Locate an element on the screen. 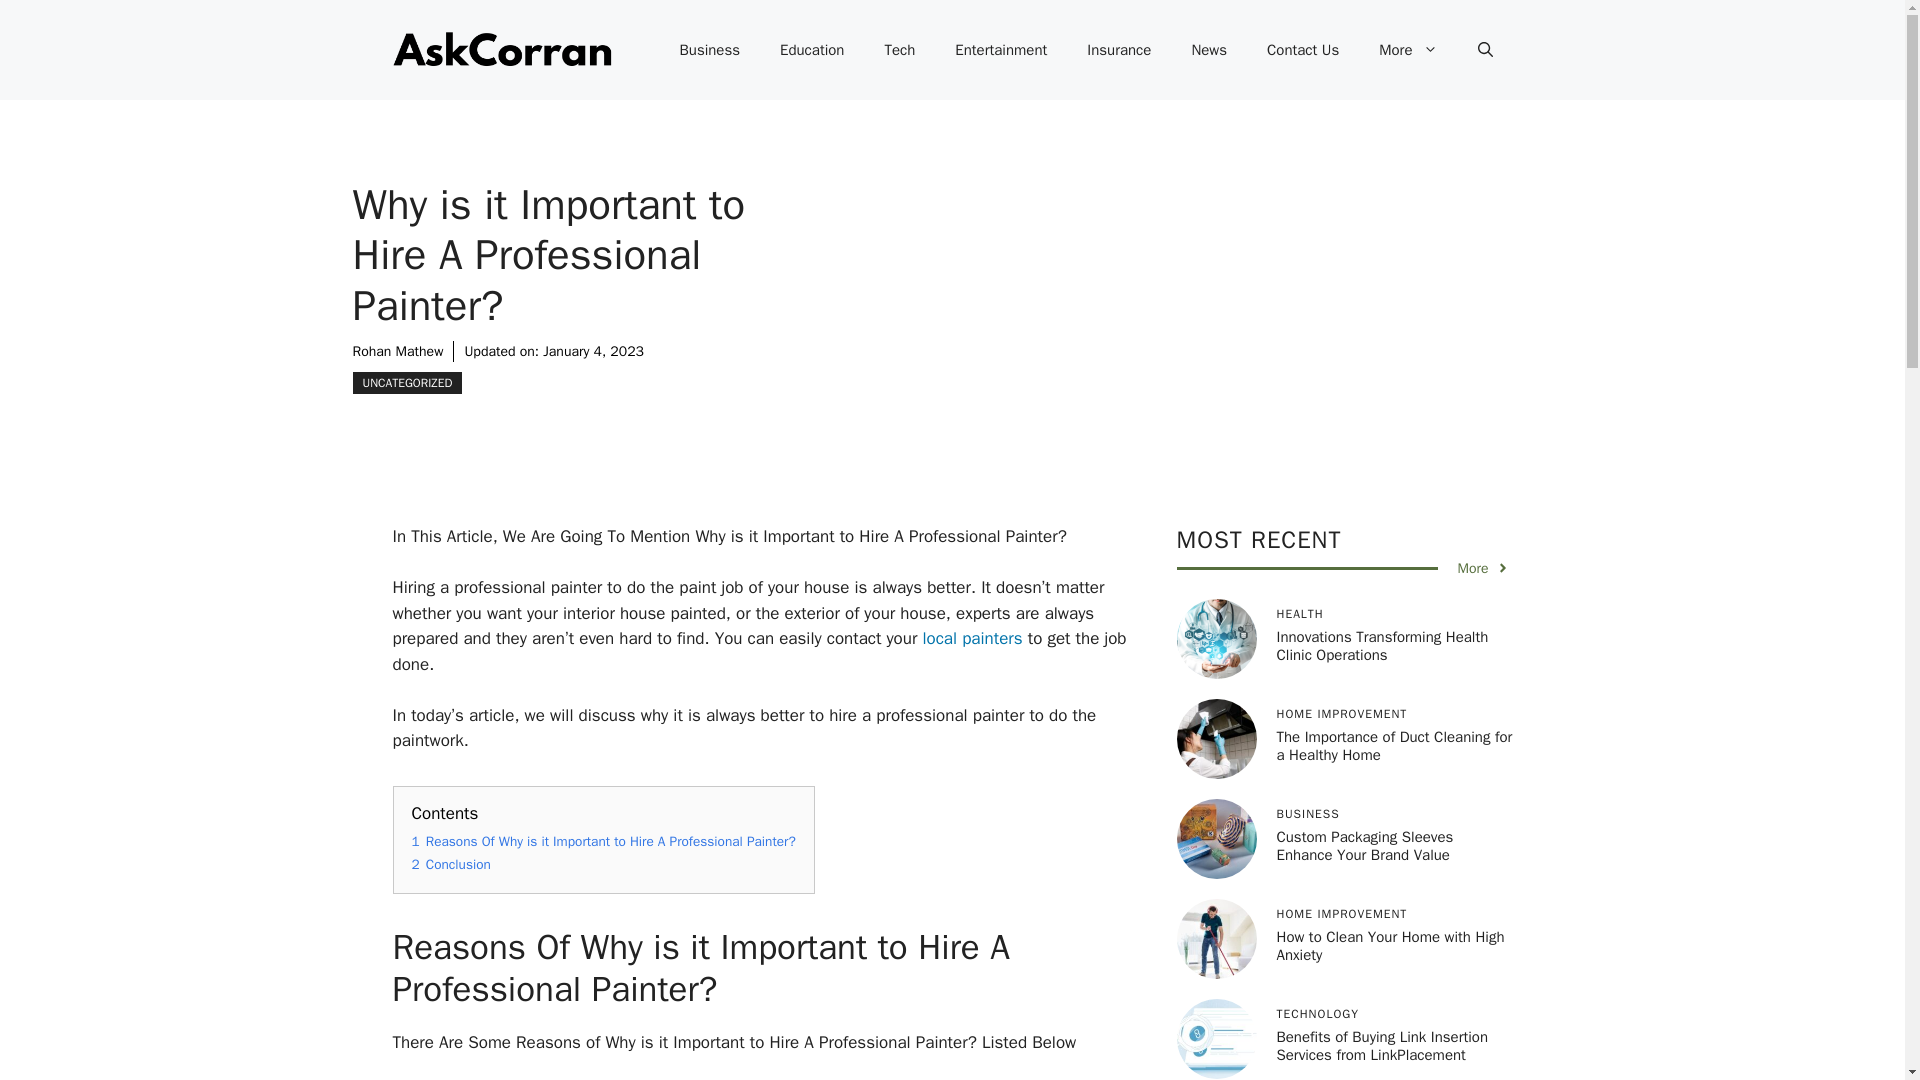 Image resolution: width=1920 pixels, height=1080 pixels. UNCATEGORIZED is located at coordinates (406, 382).